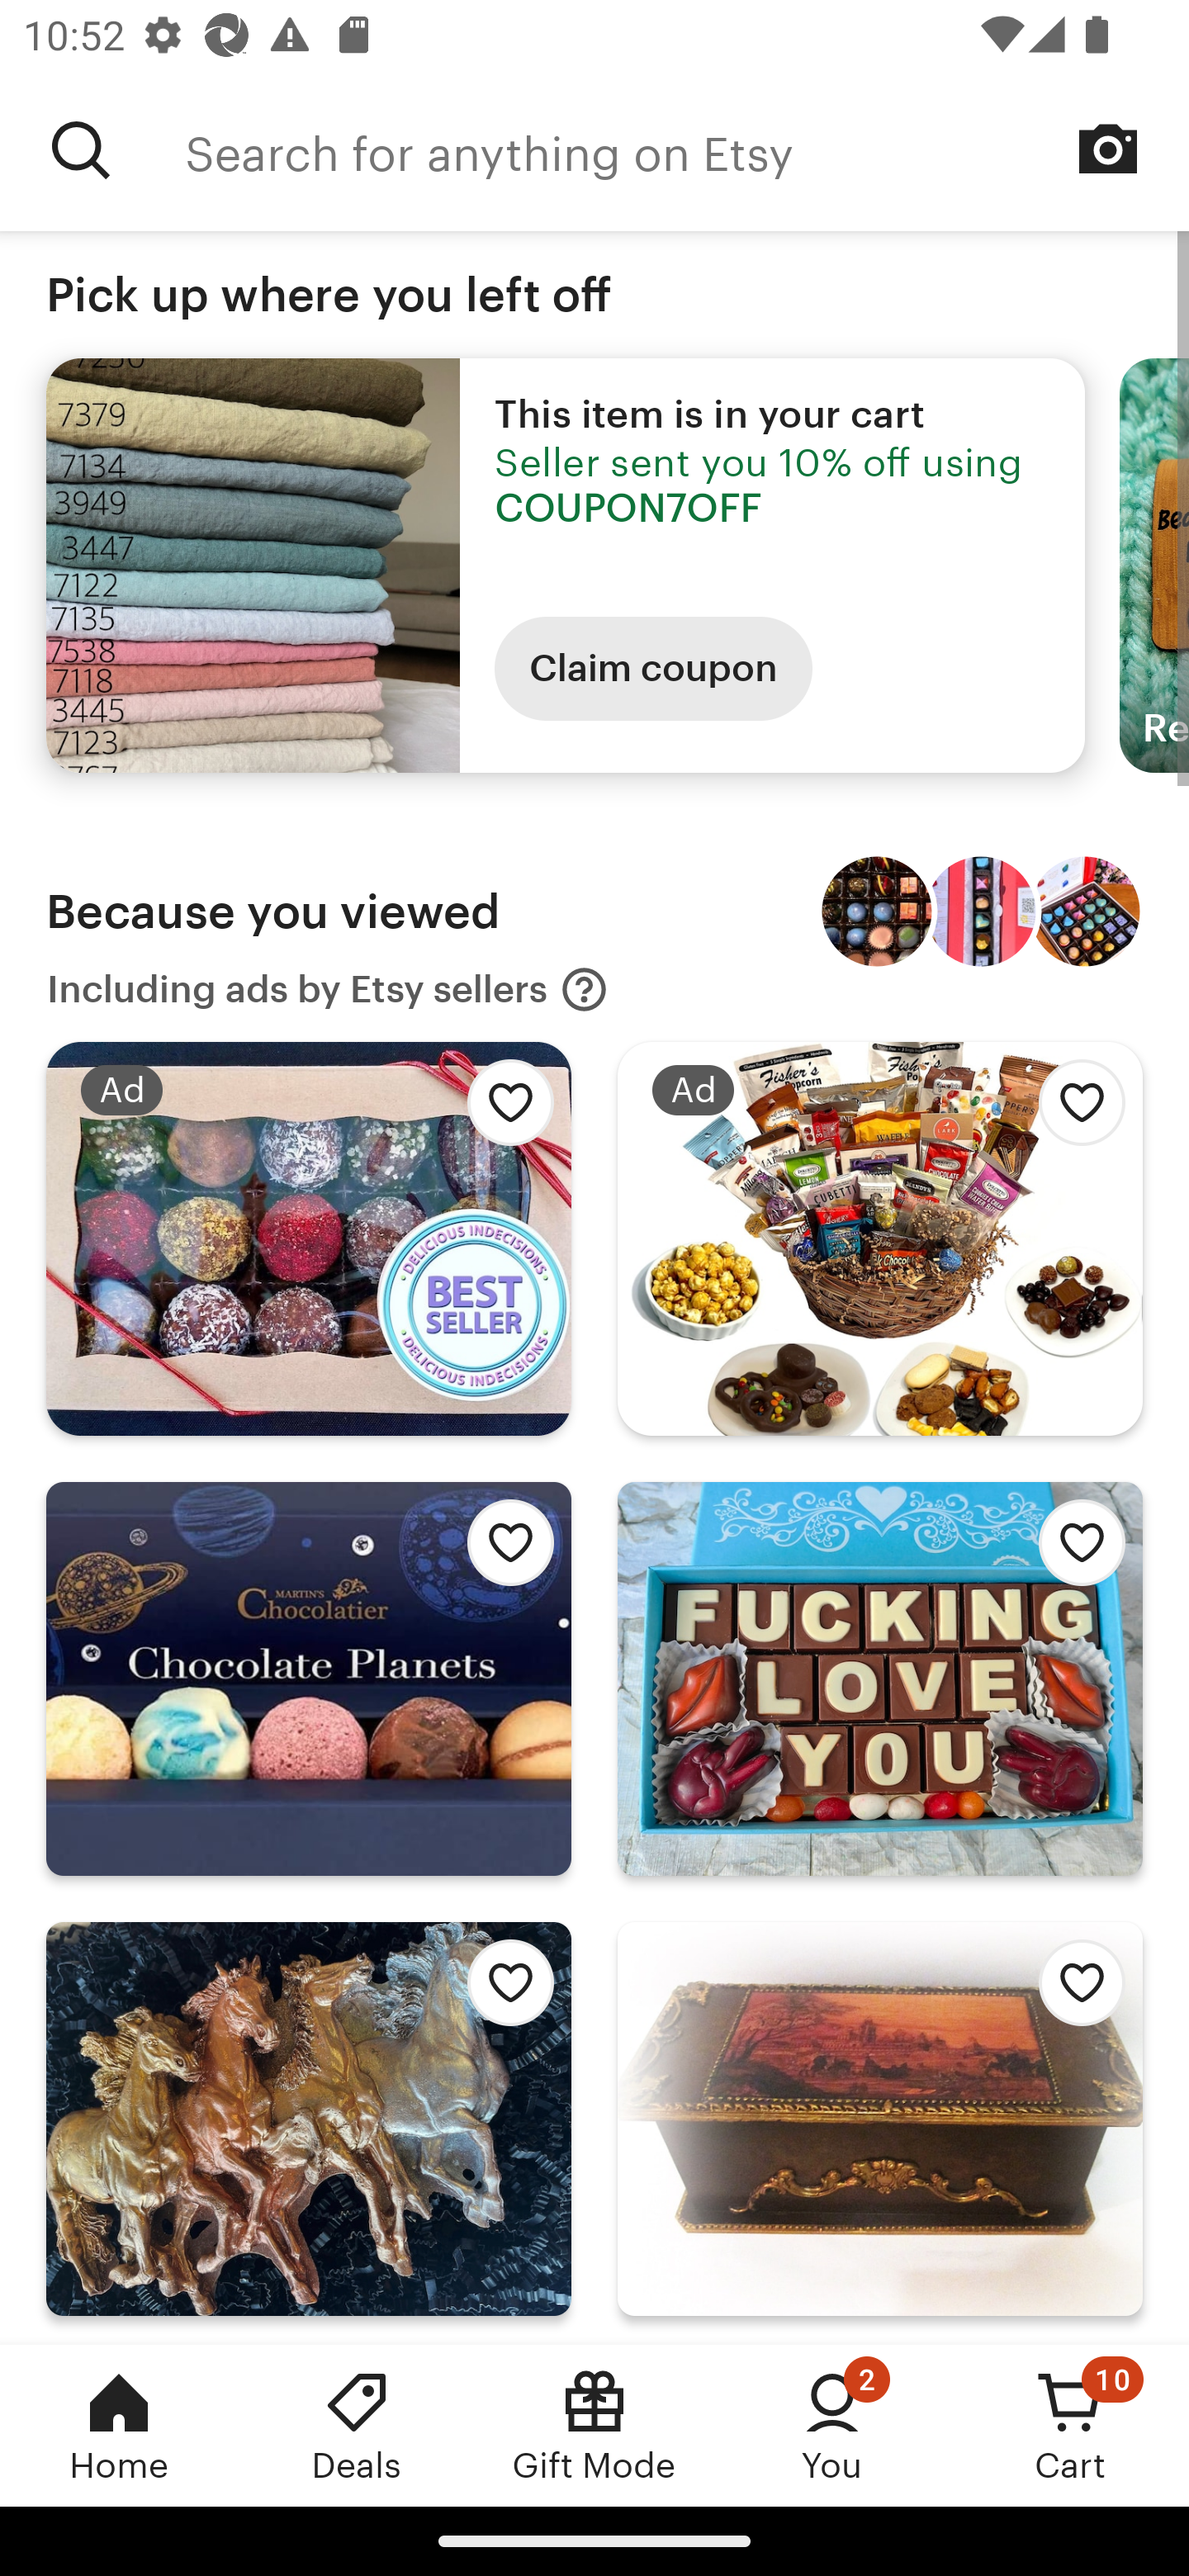 The image size is (1189, 2576). What do you see at coordinates (357, 2425) in the screenshot?
I see `Deals` at bounding box center [357, 2425].